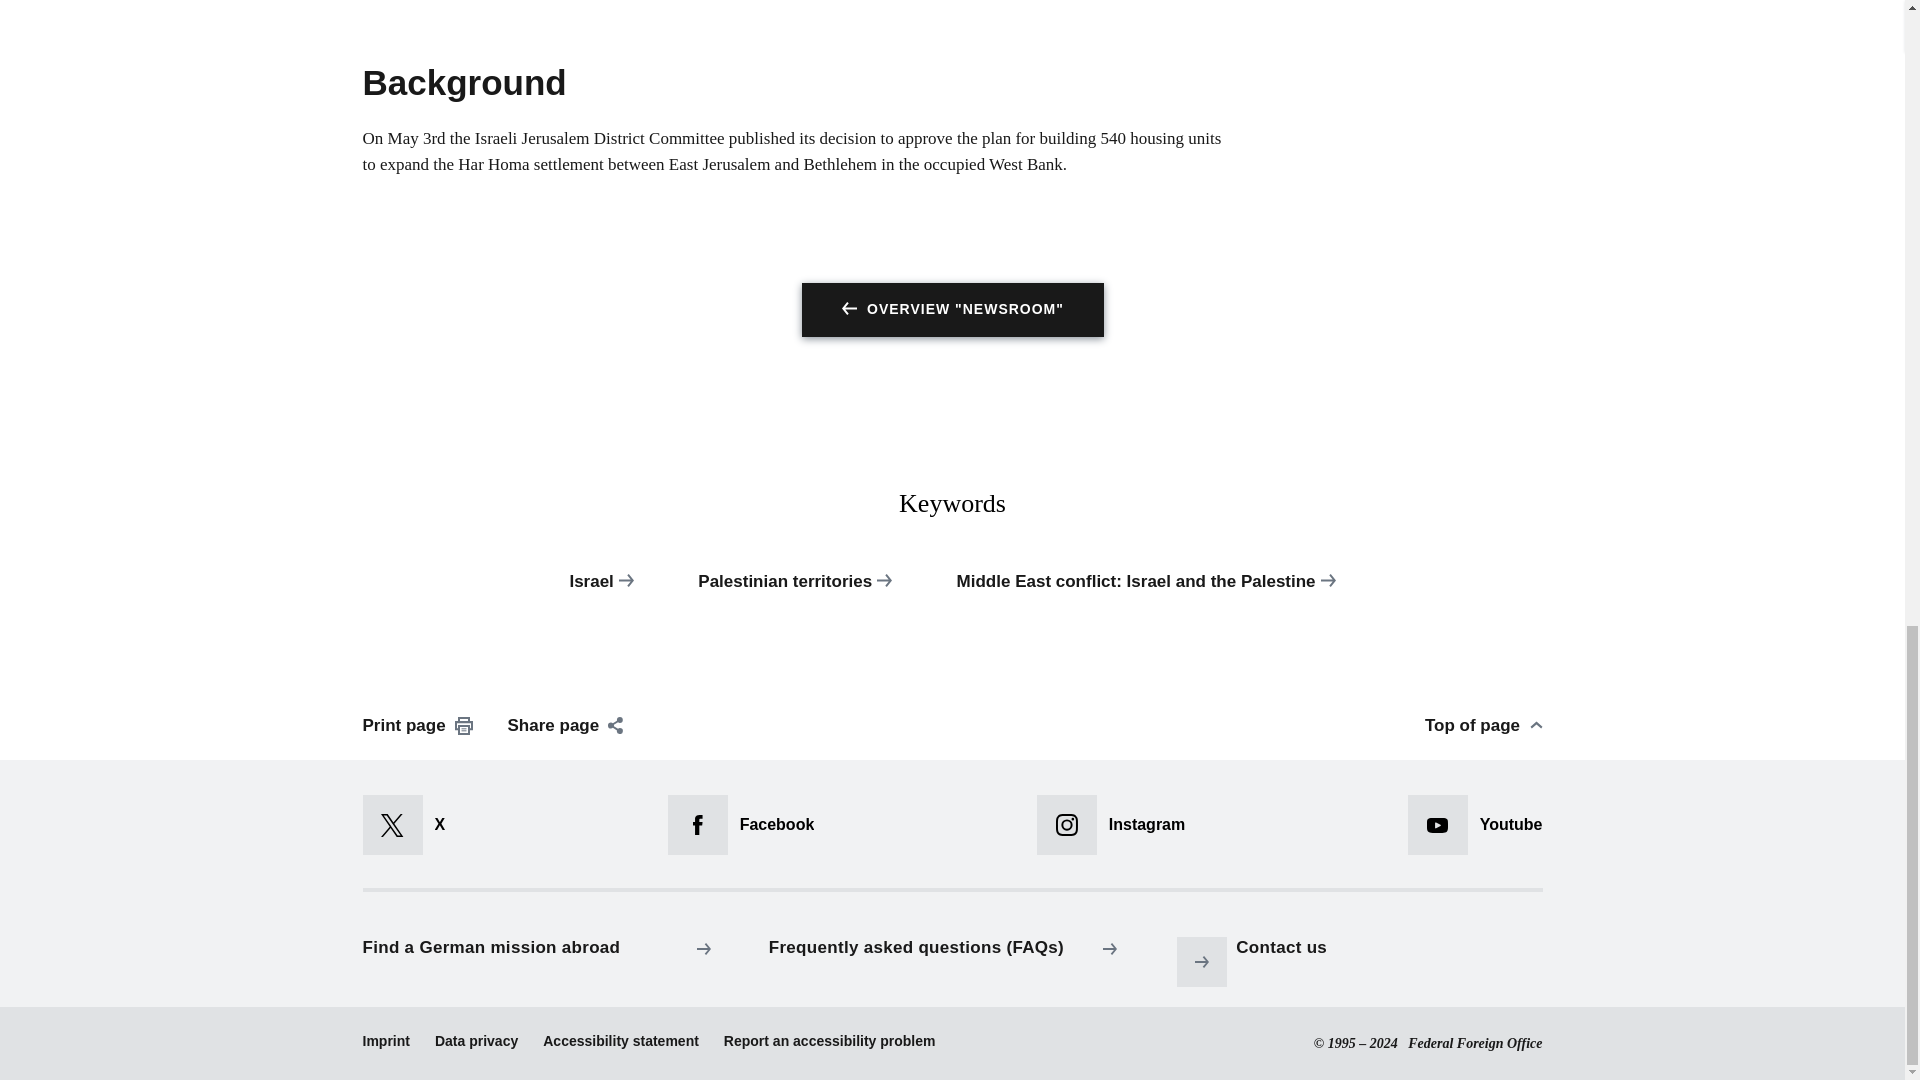 The width and height of the screenshot is (1920, 1080). Describe the element at coordinates (417, 725) in the screenshot. I see `Print page` at that location.